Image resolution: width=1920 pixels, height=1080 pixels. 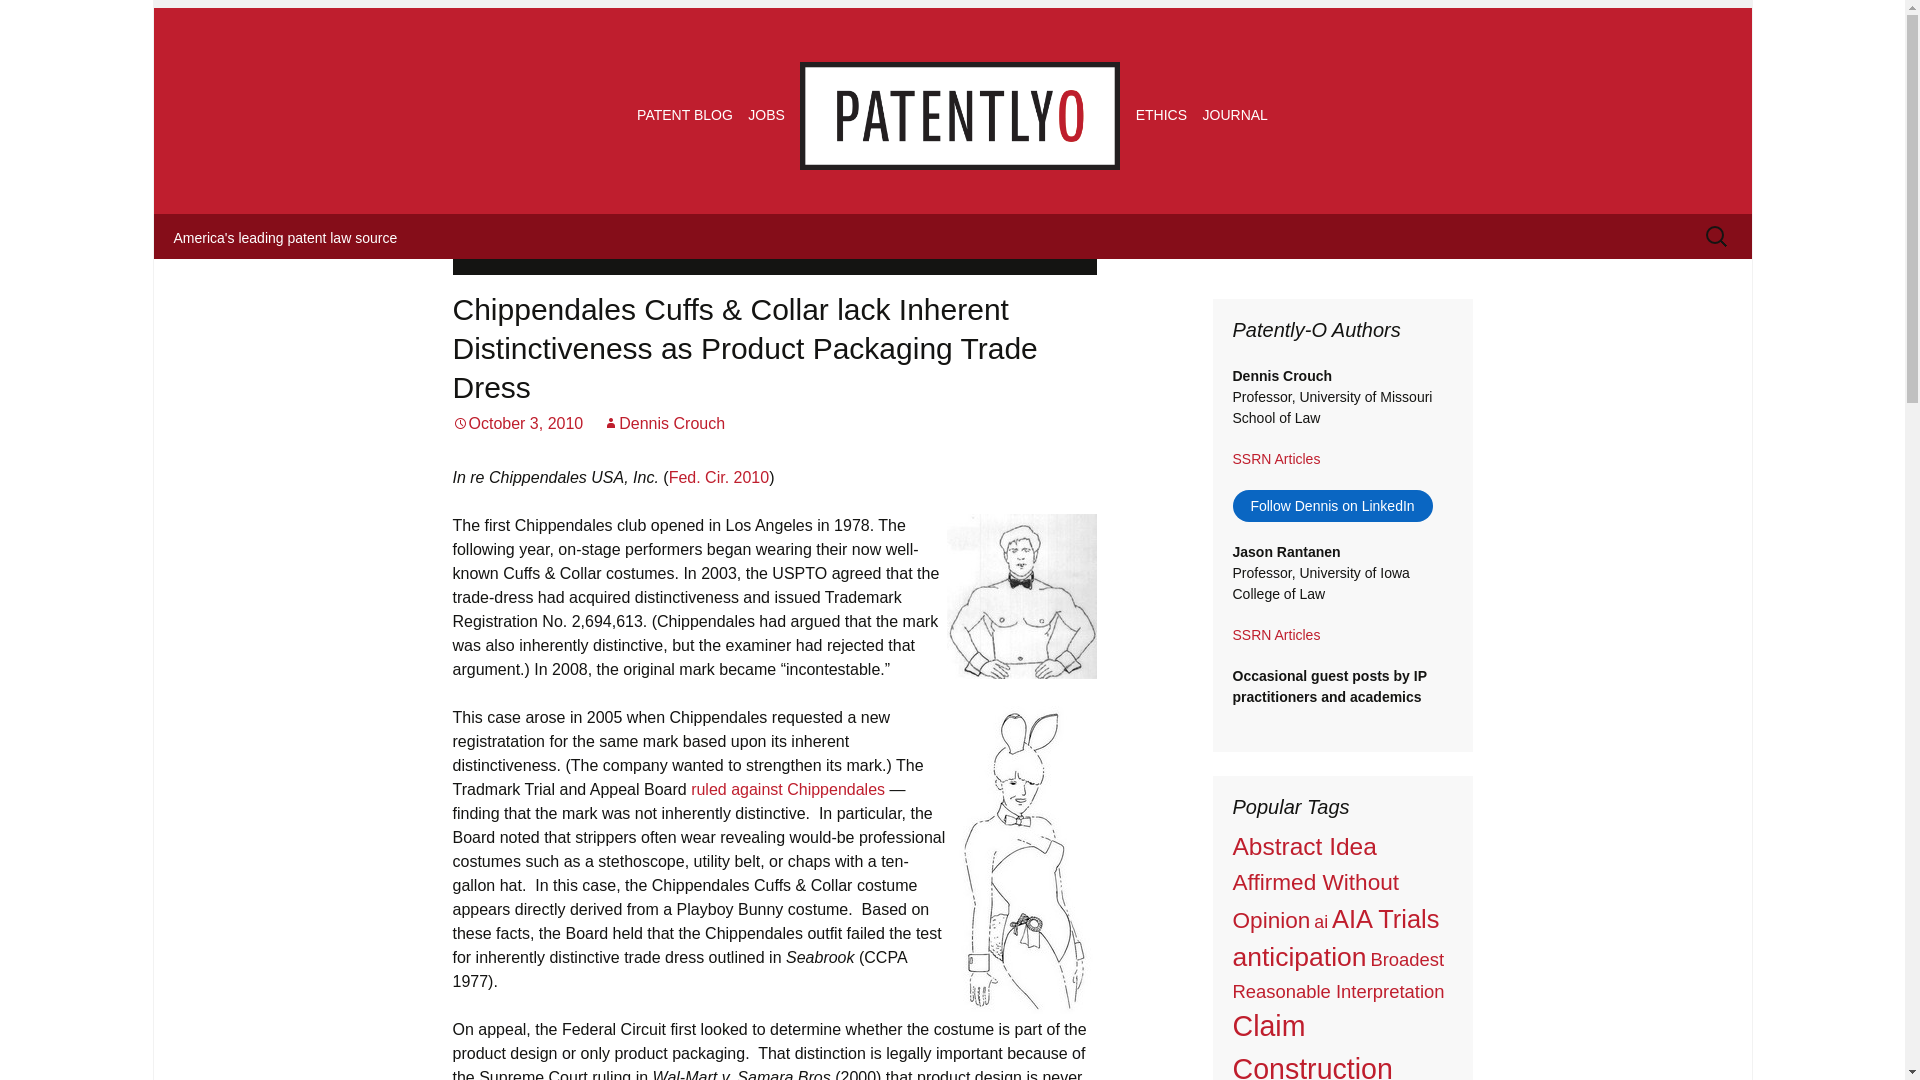 What do you see at coordinates (718, 477) in the screenshot?
I see `Fed. Cir. 2010` at bounding box center [718, 477].